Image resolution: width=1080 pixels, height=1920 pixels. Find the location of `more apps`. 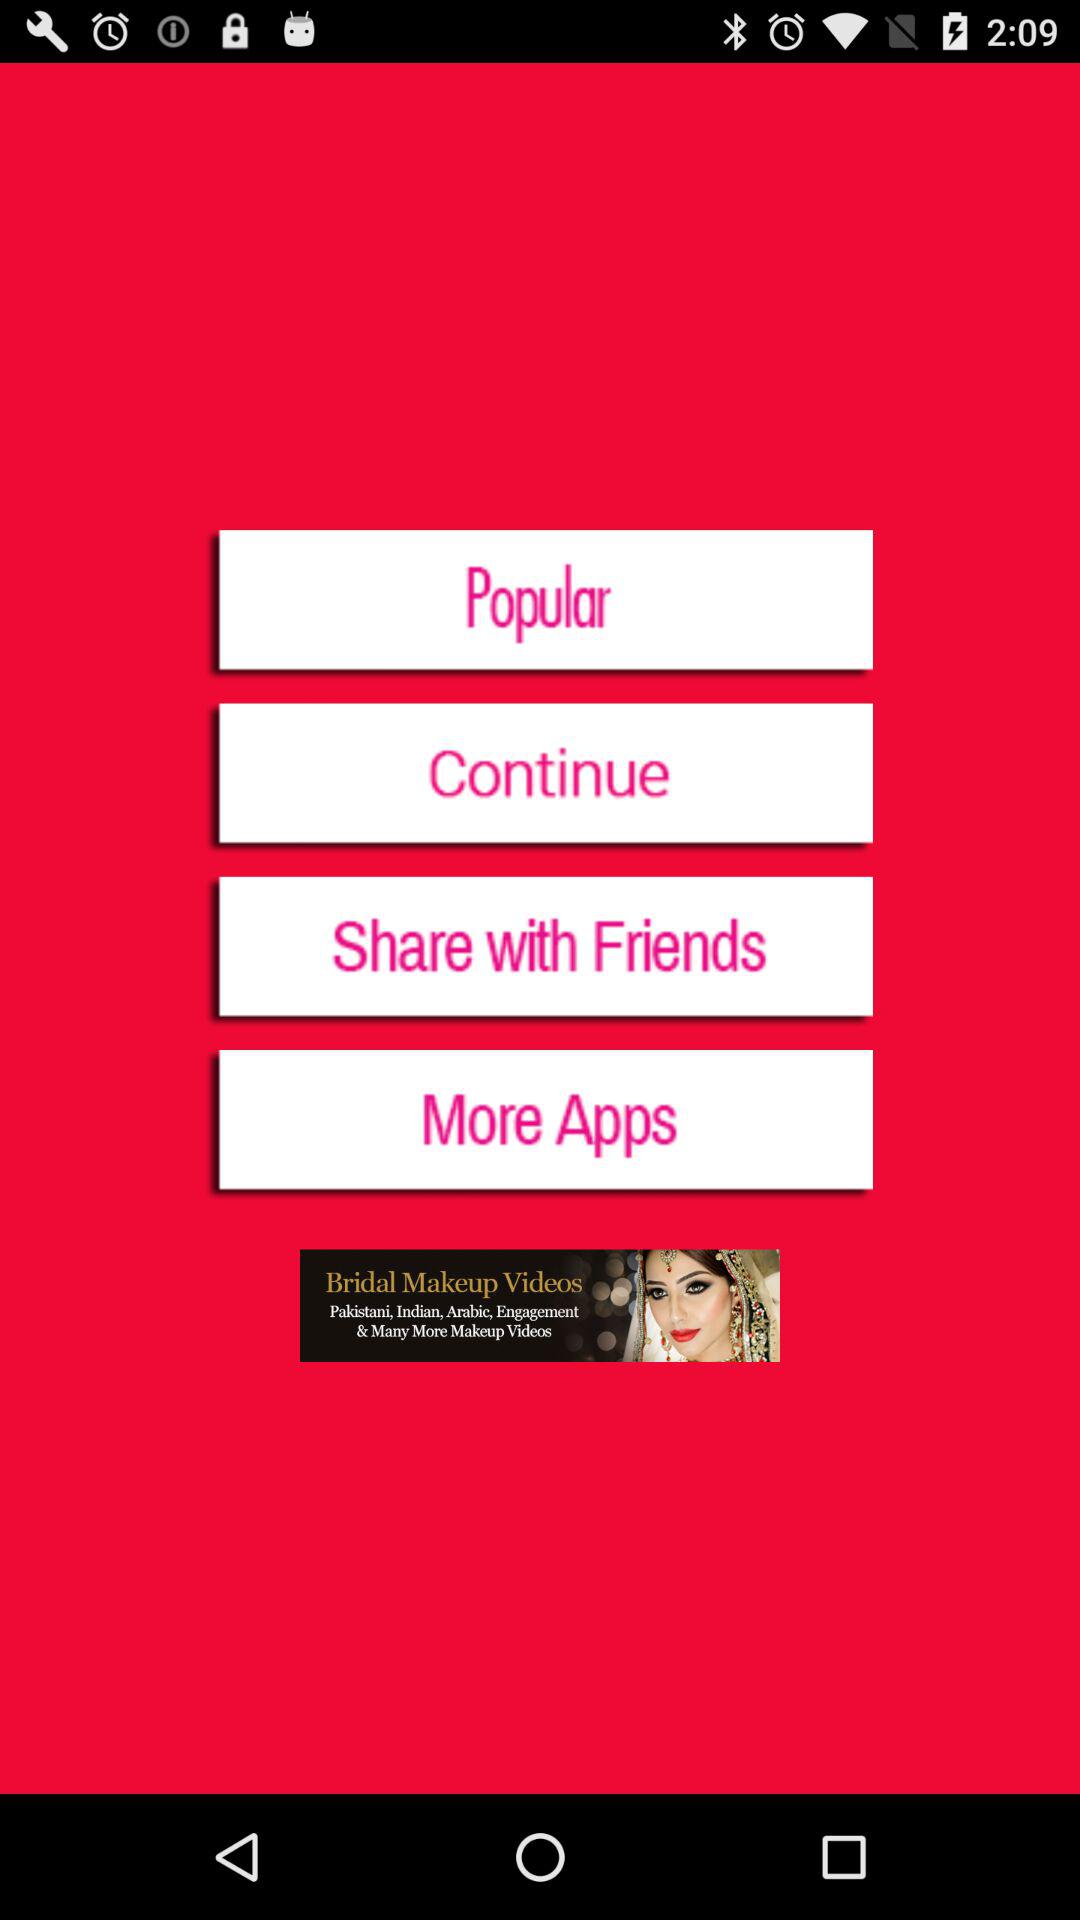

more apps is located at coordinates (540, 1126).